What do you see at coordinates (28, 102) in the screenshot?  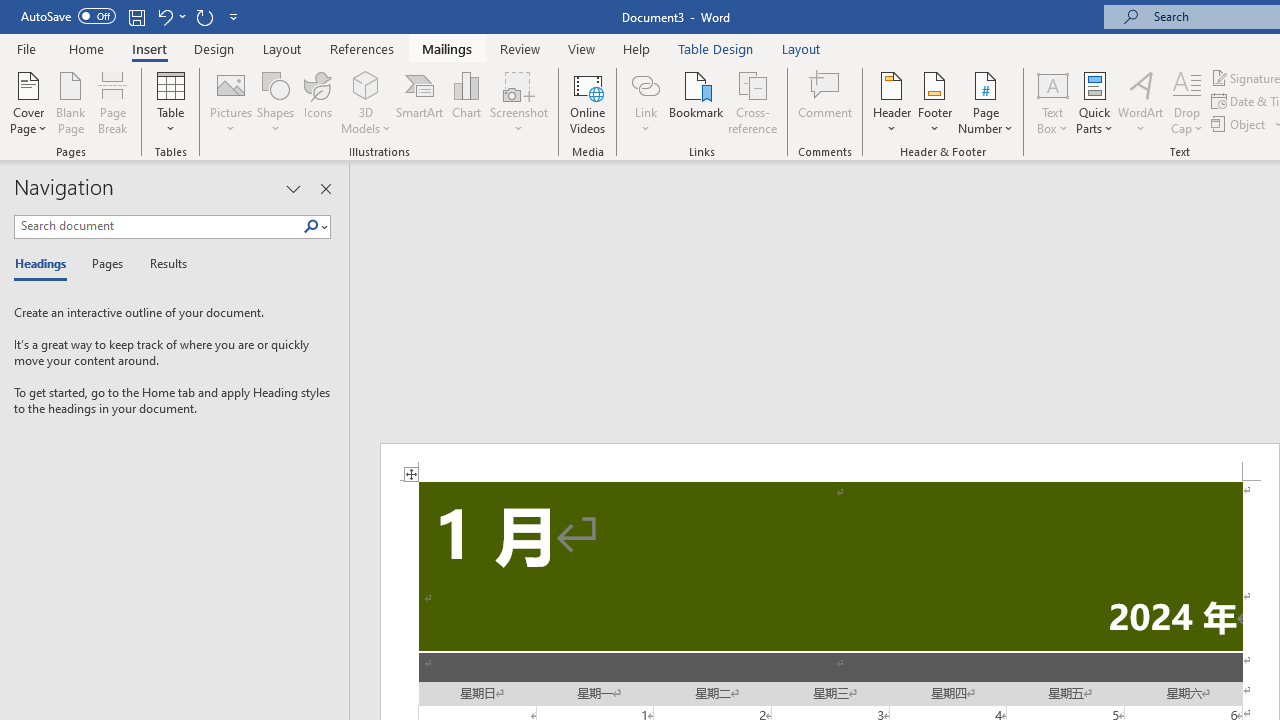 I see `Cover Page` at bounding box center [28, 102].